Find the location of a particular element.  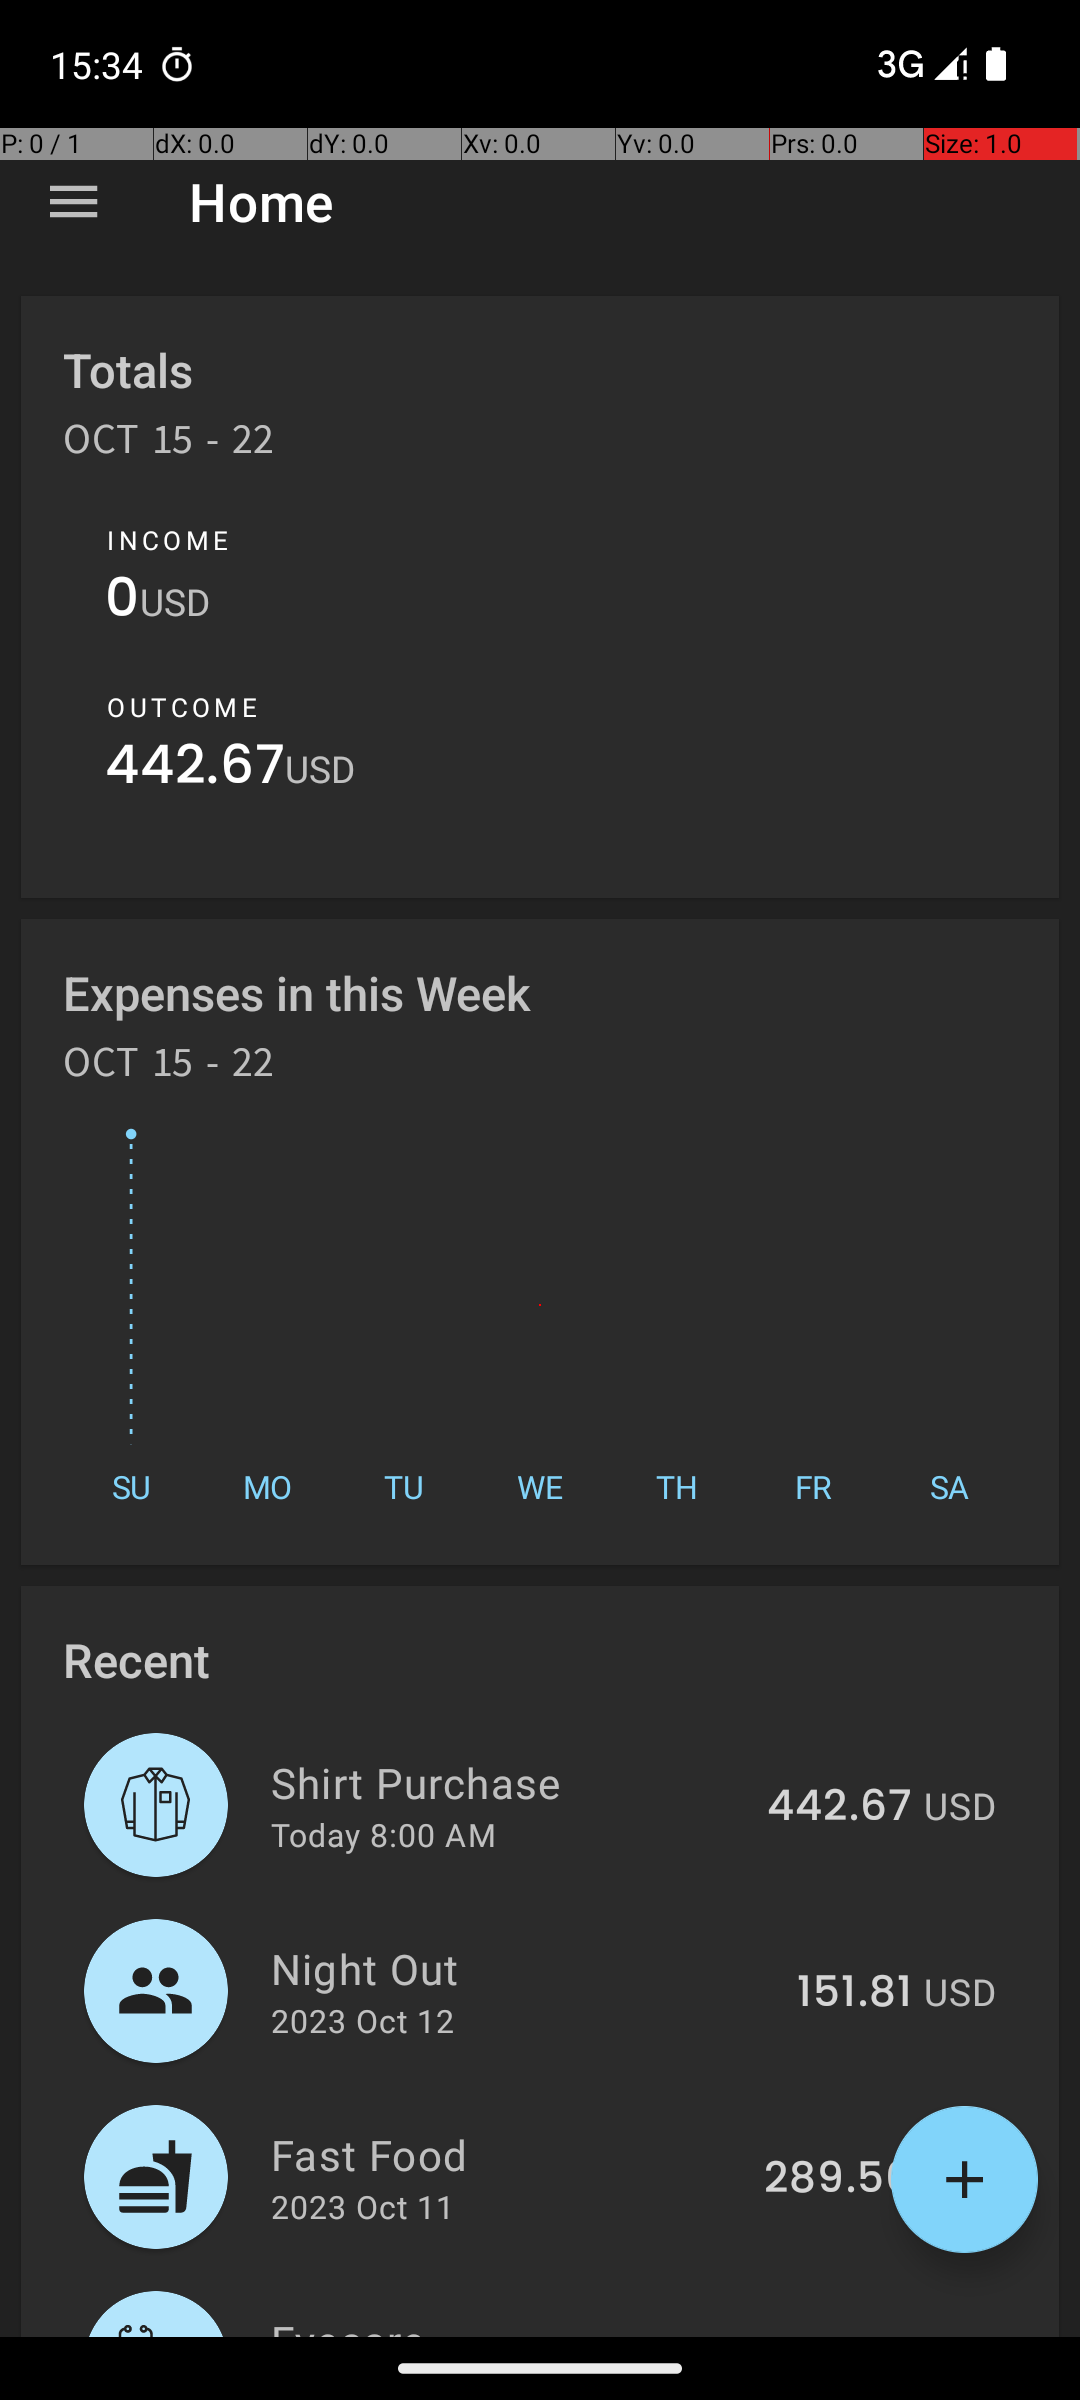

88.17 is located at coordinates (858, 2334).